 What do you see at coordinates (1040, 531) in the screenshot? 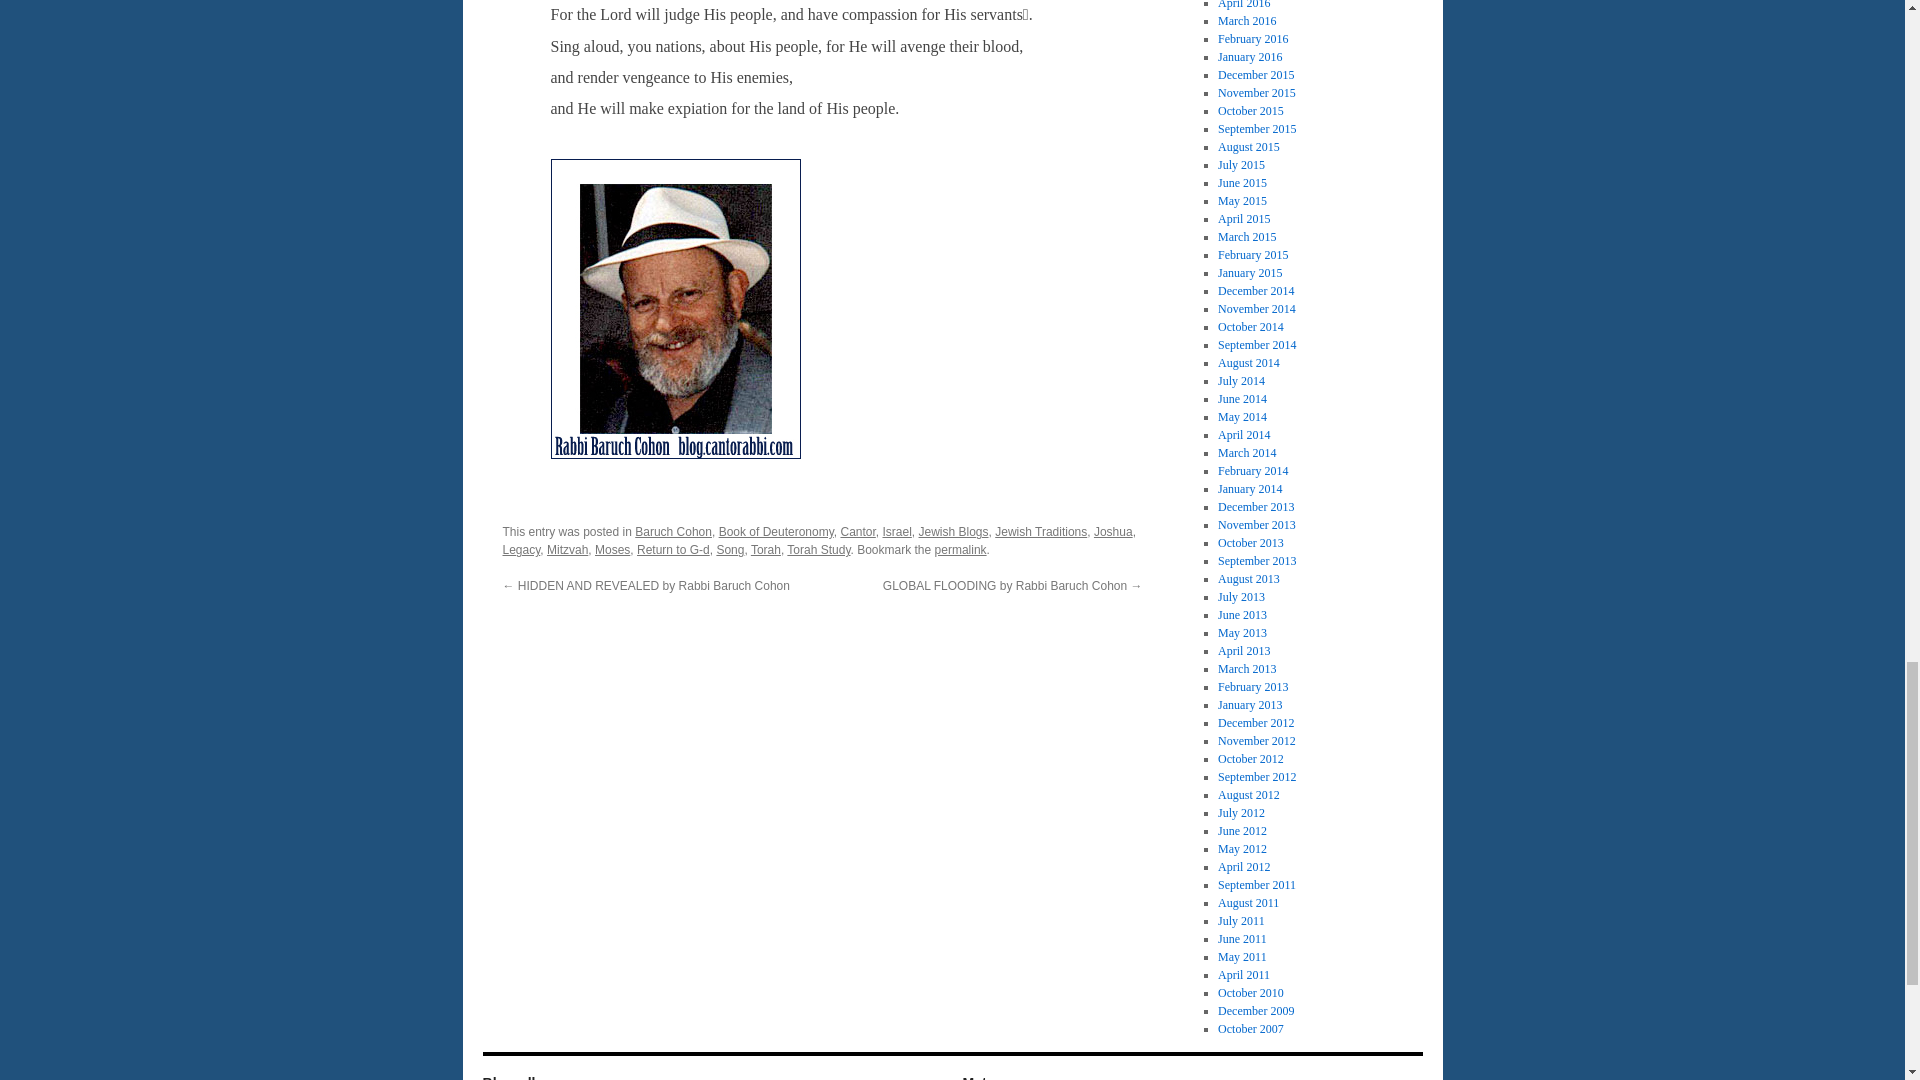
I see `Jewish Traditions` at bounding box center [1040, 531].